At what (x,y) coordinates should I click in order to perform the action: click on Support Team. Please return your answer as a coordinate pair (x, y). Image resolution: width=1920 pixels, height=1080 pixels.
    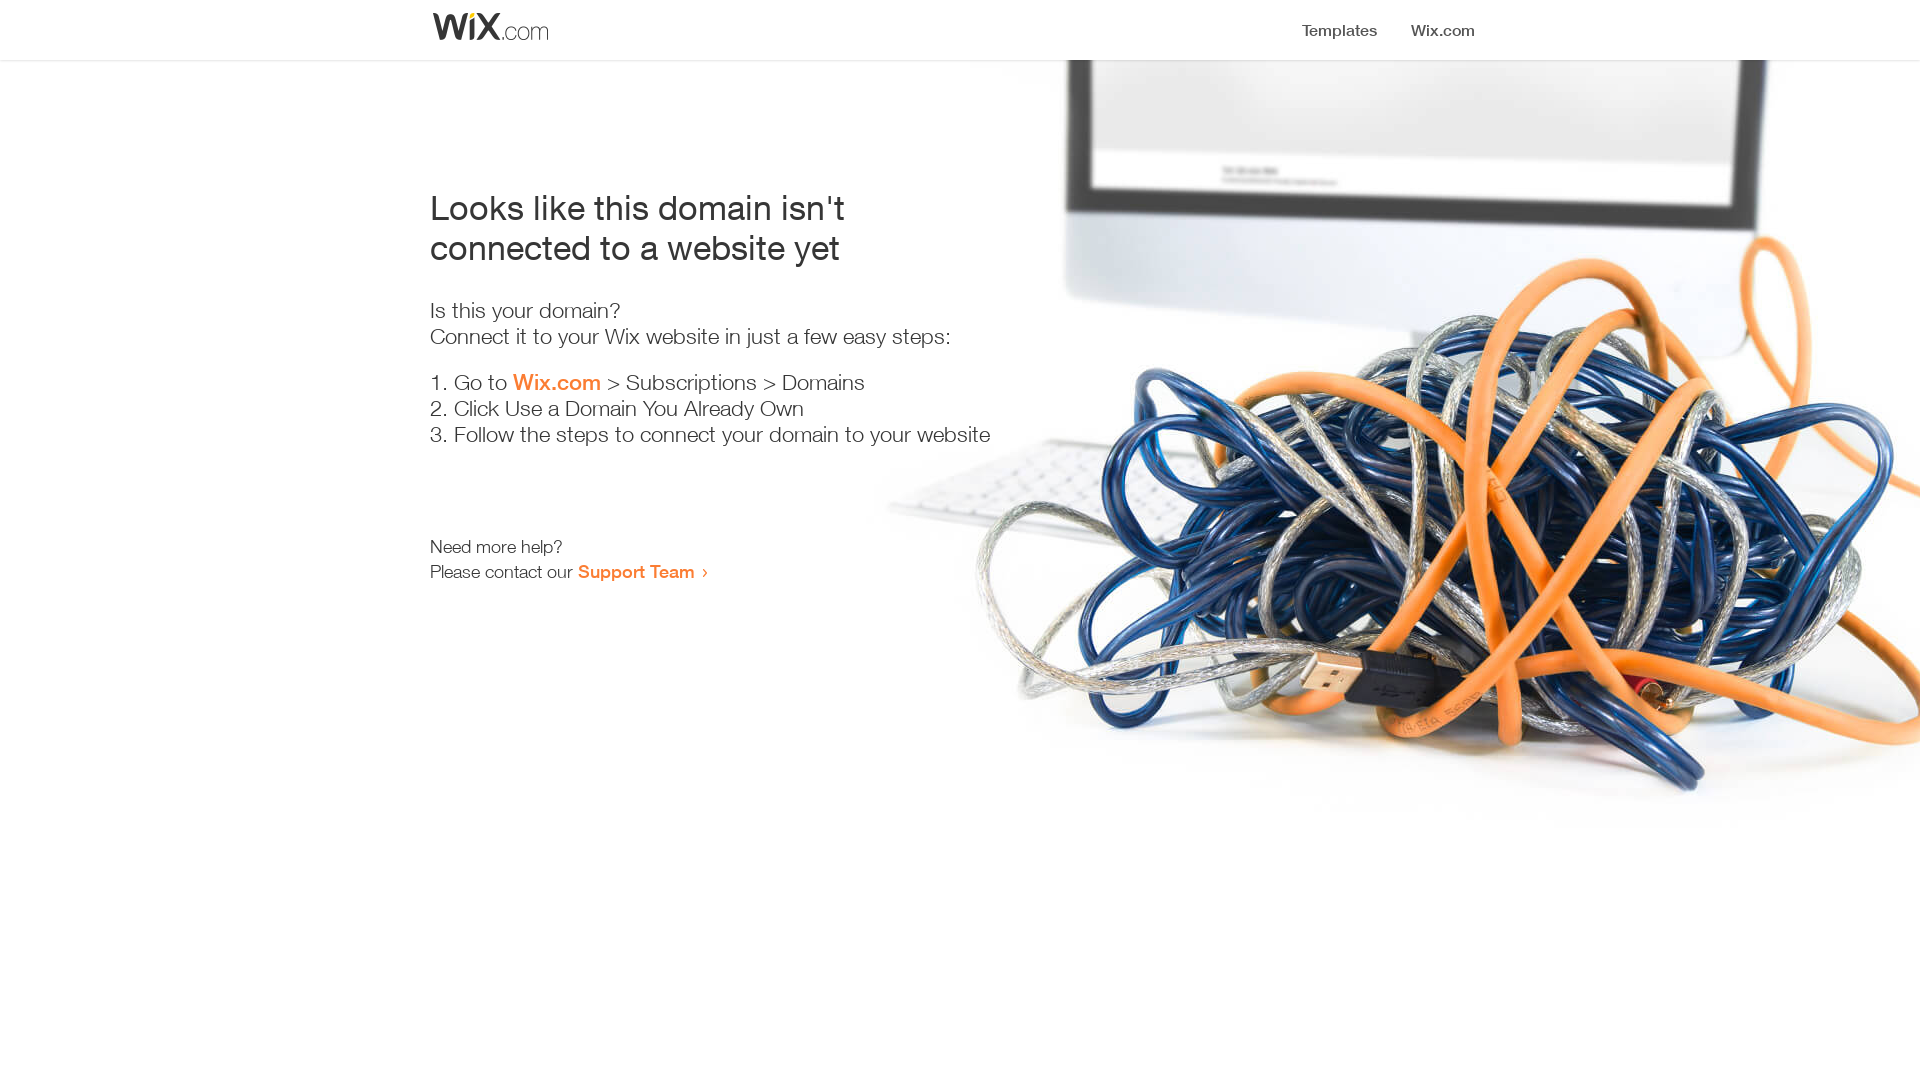
    Looking at the image, I should click on (636, 571).